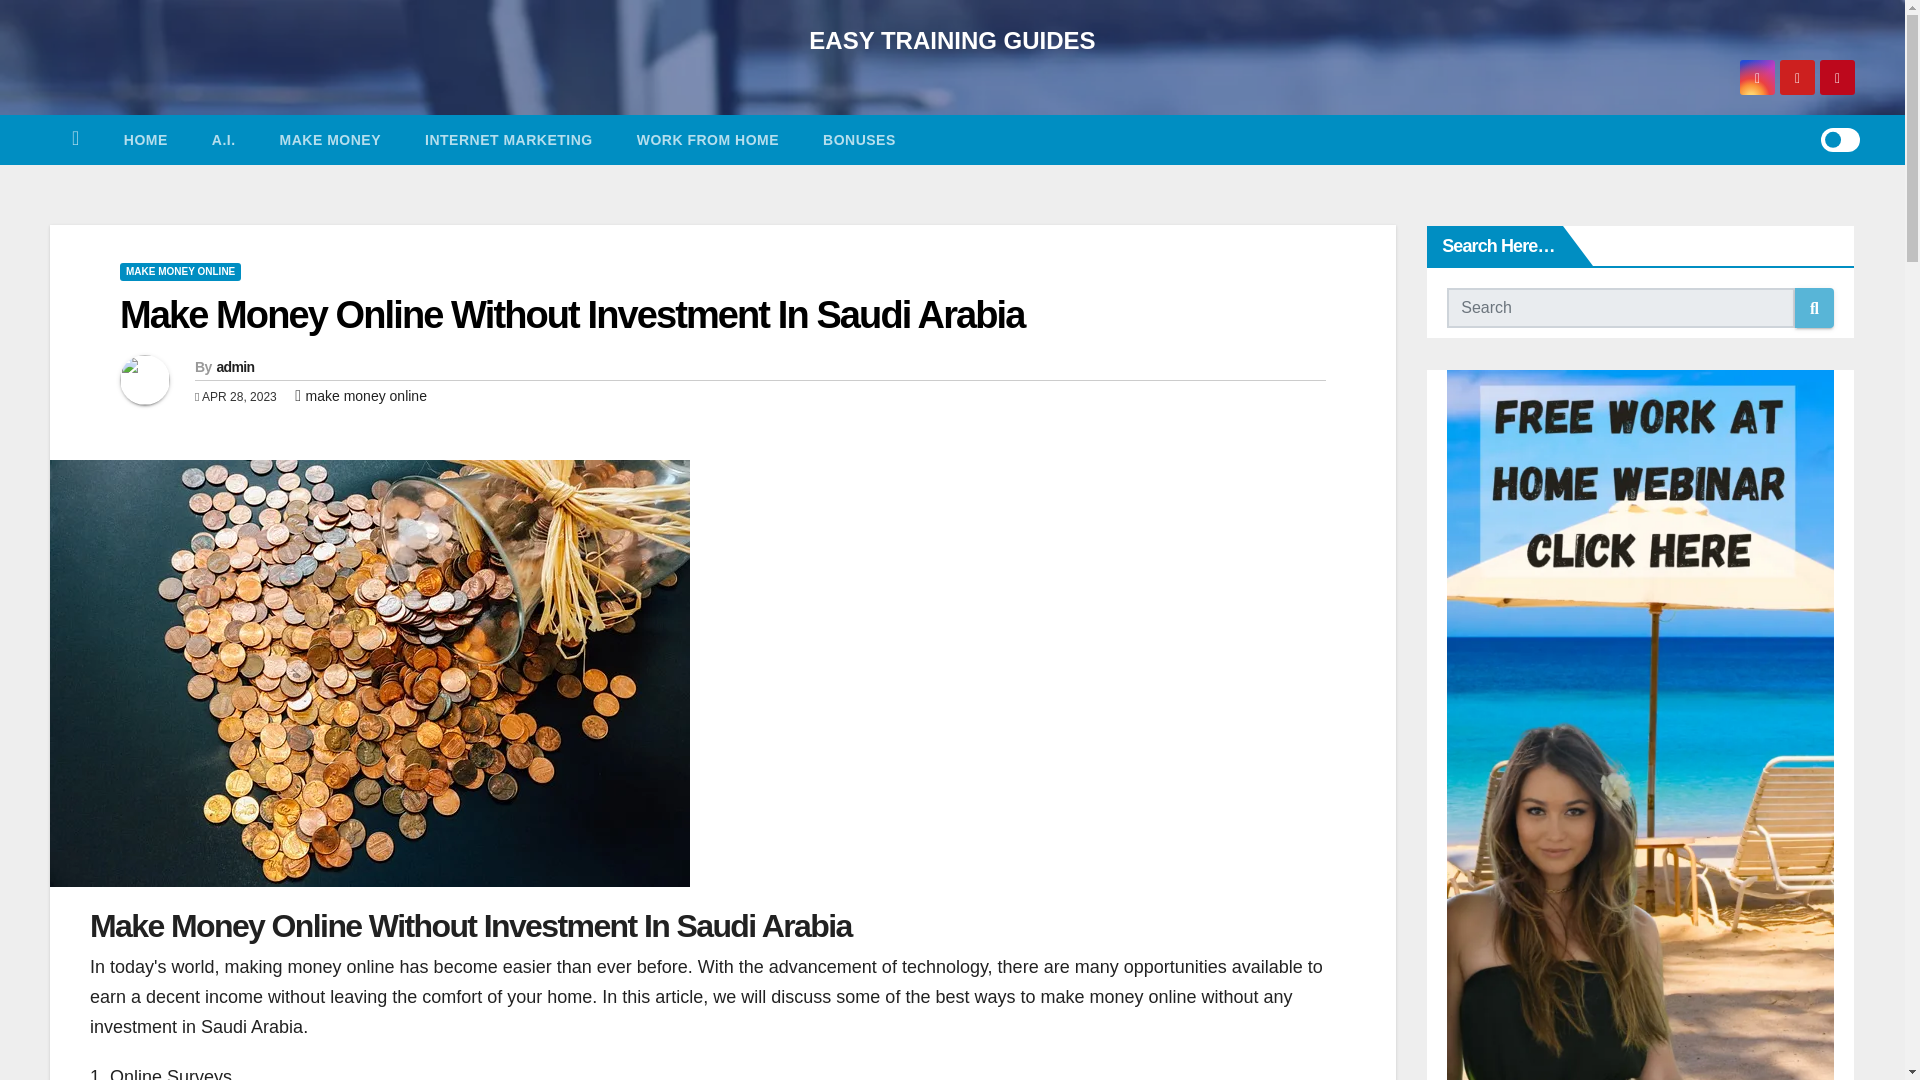 This screenshot has height=1080, width=1920. I want to click on INTERNET MARKETING, so click(508, 140).